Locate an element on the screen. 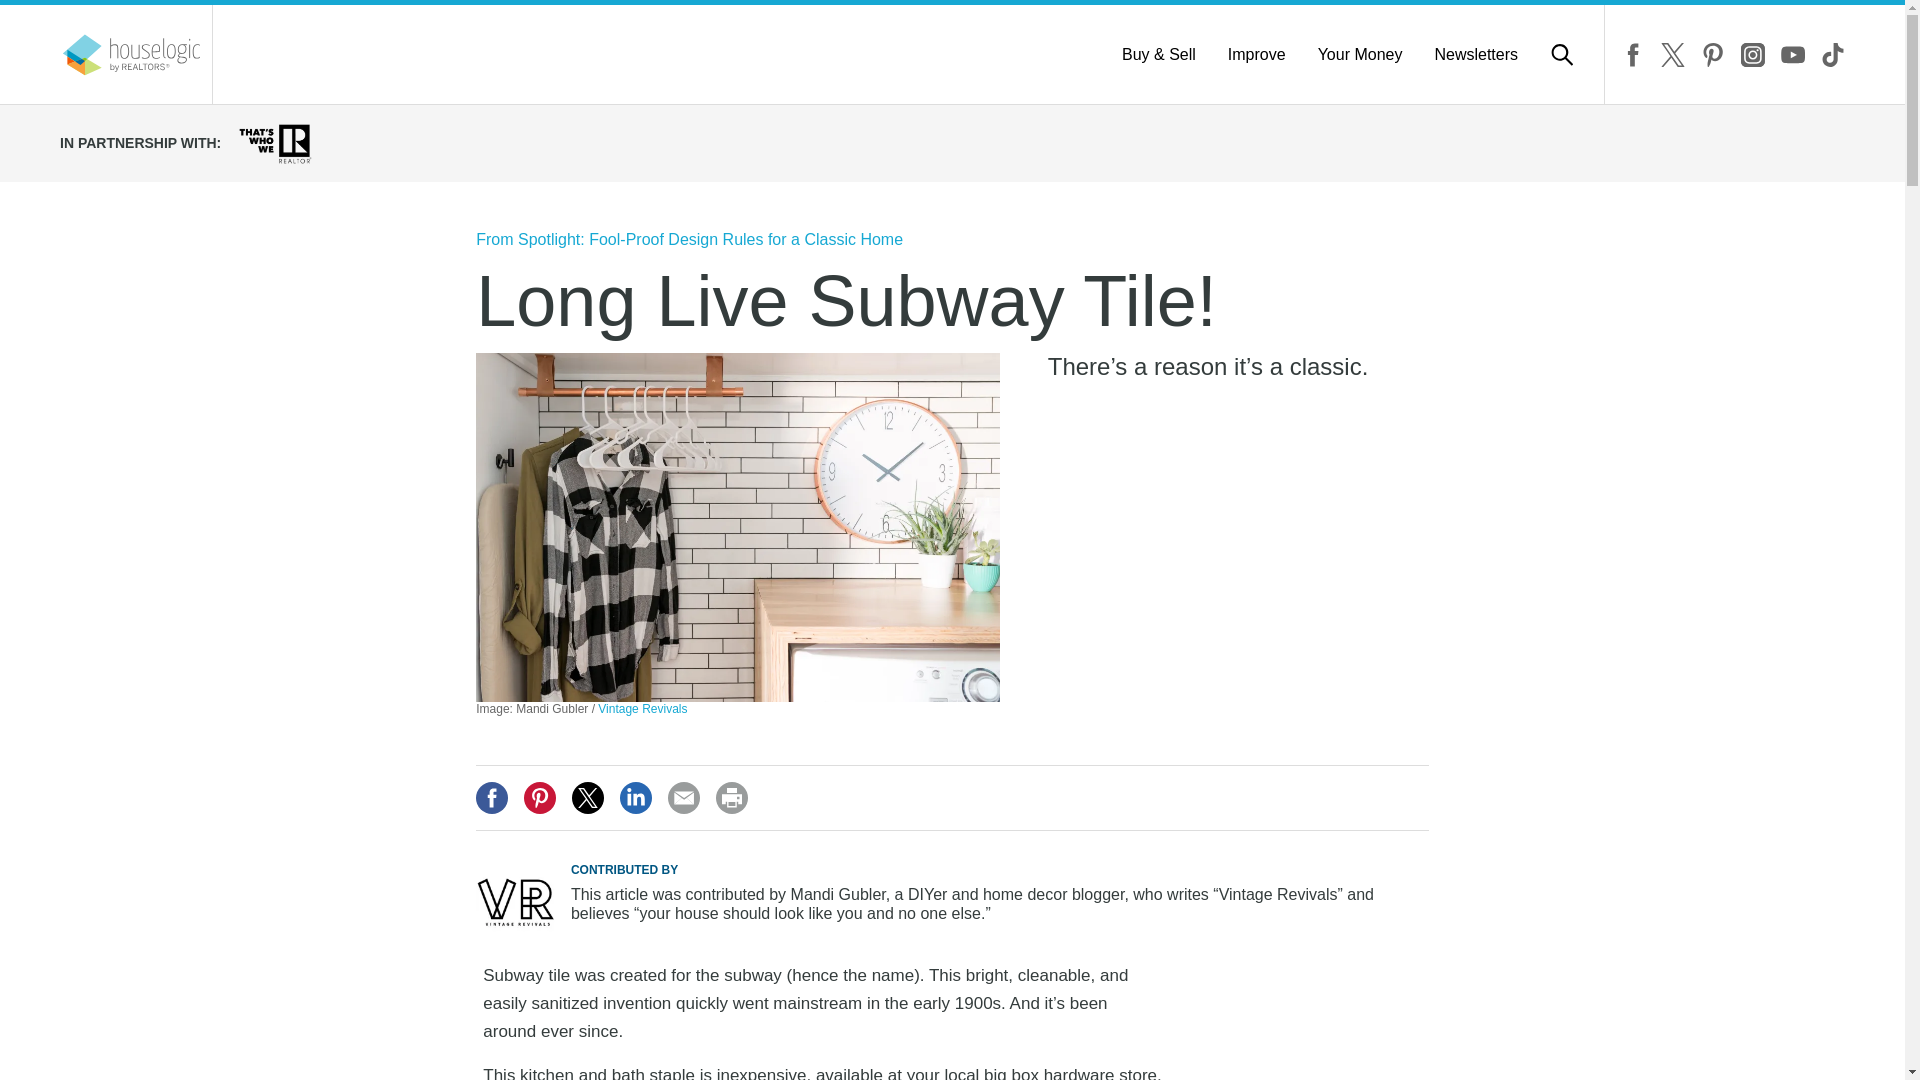 This screenshot has width=1920, height=1080. Improve is located at coordinates (1257, 54).